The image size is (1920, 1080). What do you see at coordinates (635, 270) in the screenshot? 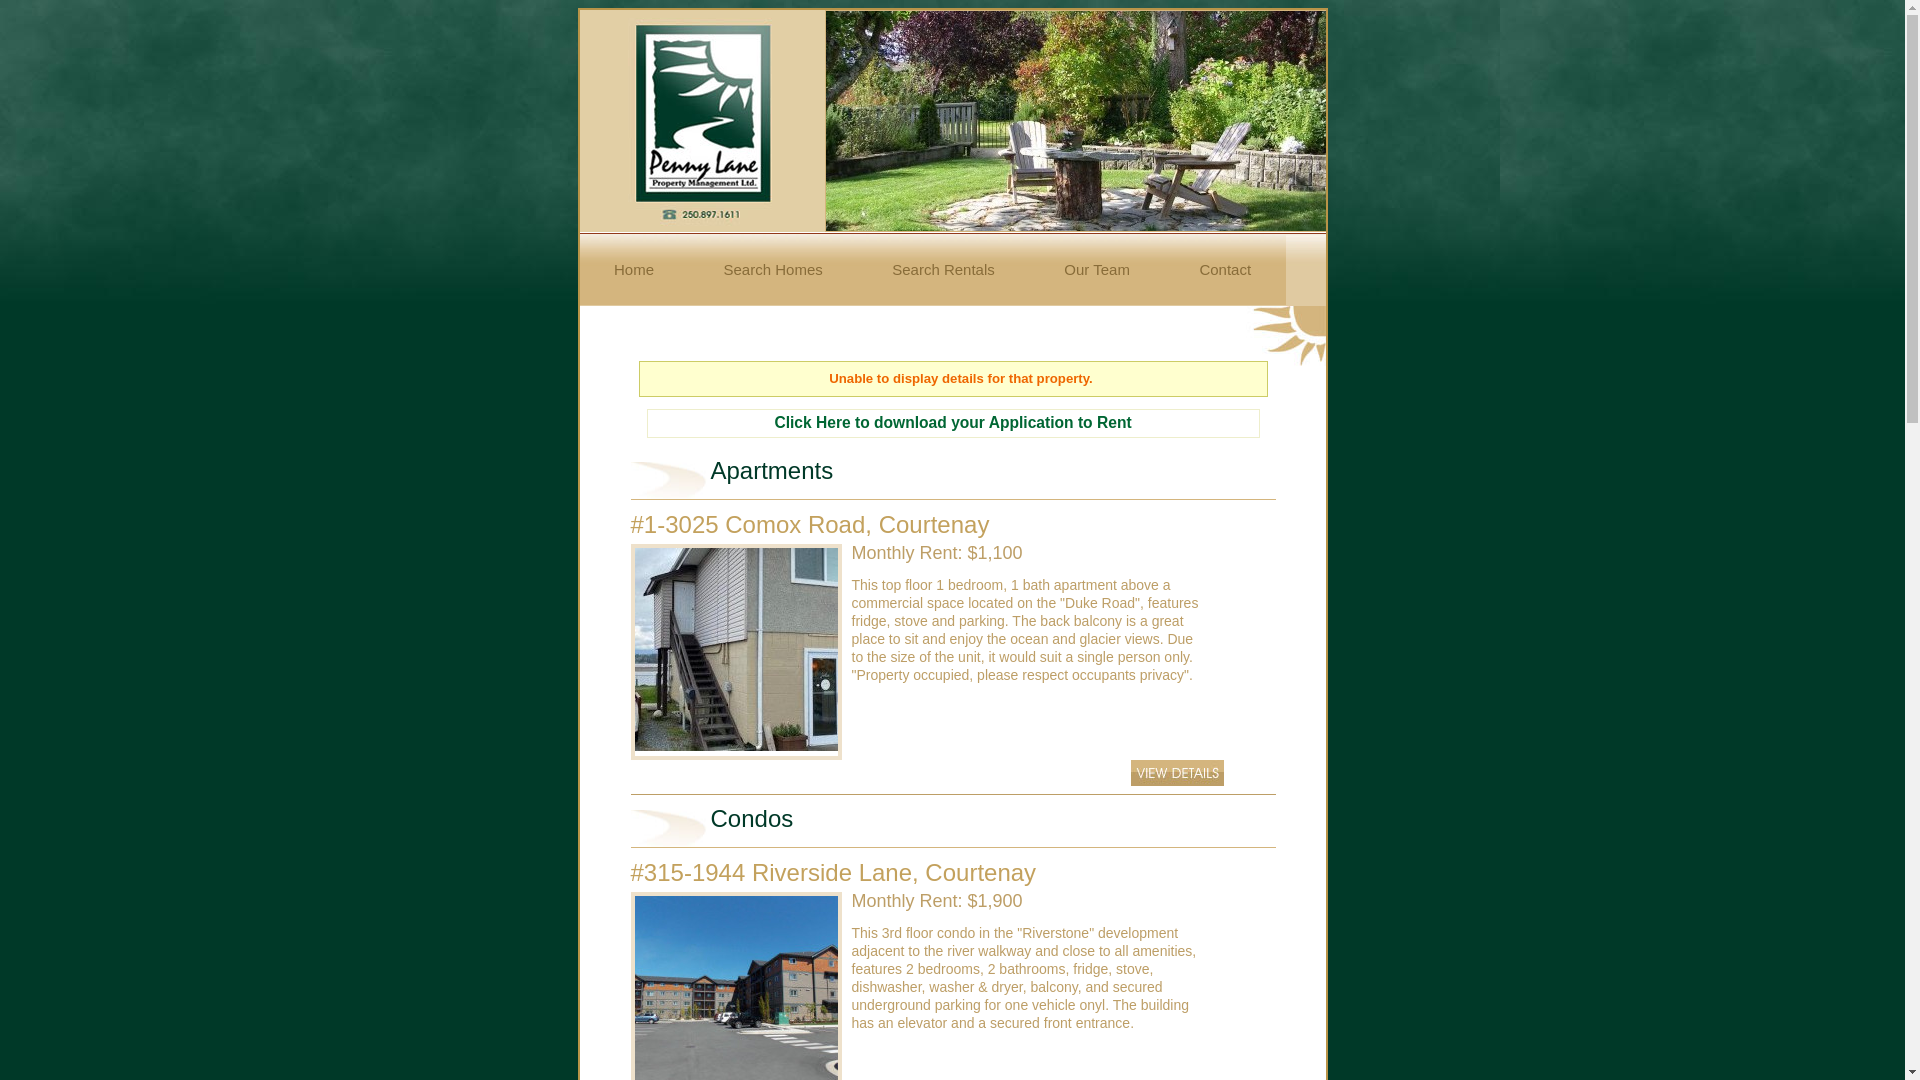
I see `Home` at bounding box center [635, 270].